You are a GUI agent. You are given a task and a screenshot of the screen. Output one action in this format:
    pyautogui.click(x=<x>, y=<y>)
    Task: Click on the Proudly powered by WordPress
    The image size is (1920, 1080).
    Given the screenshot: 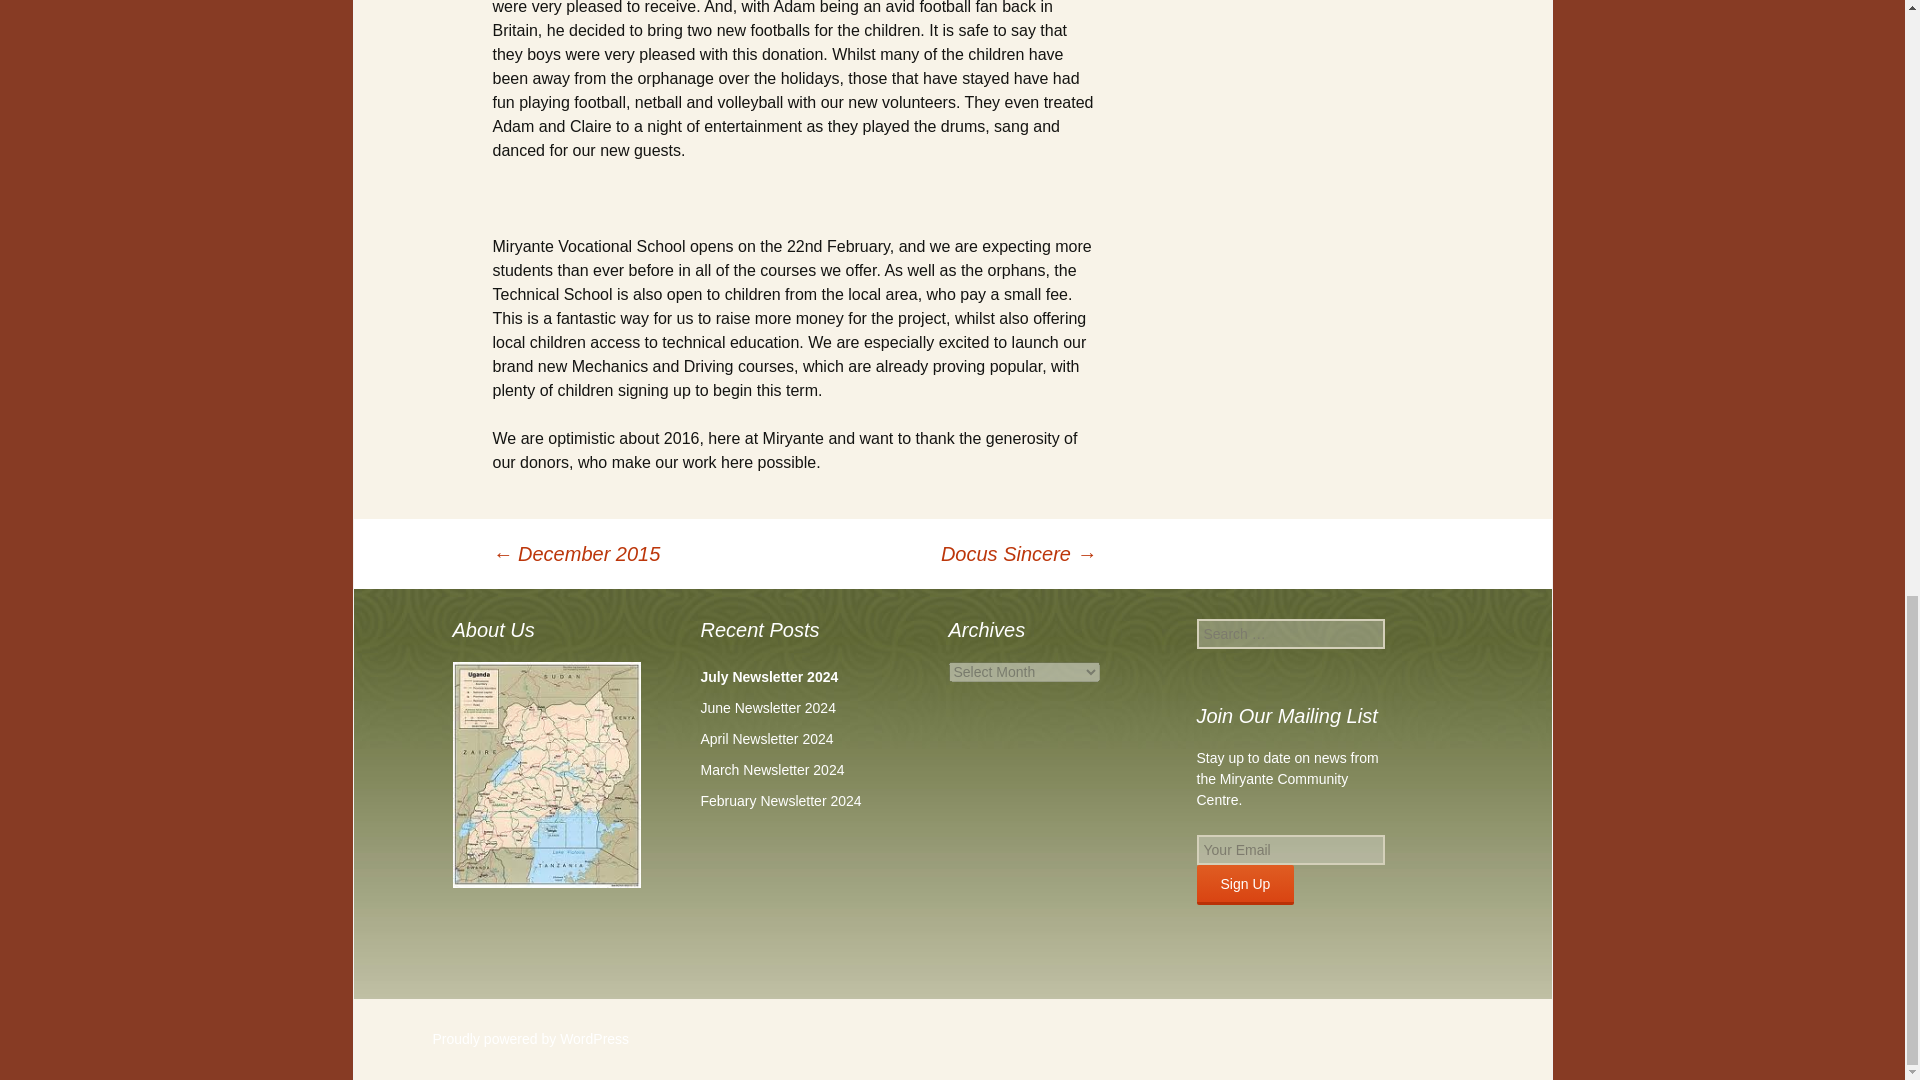 What is the action you would take?
    pyautogui.click(x=530, y=1038)
    